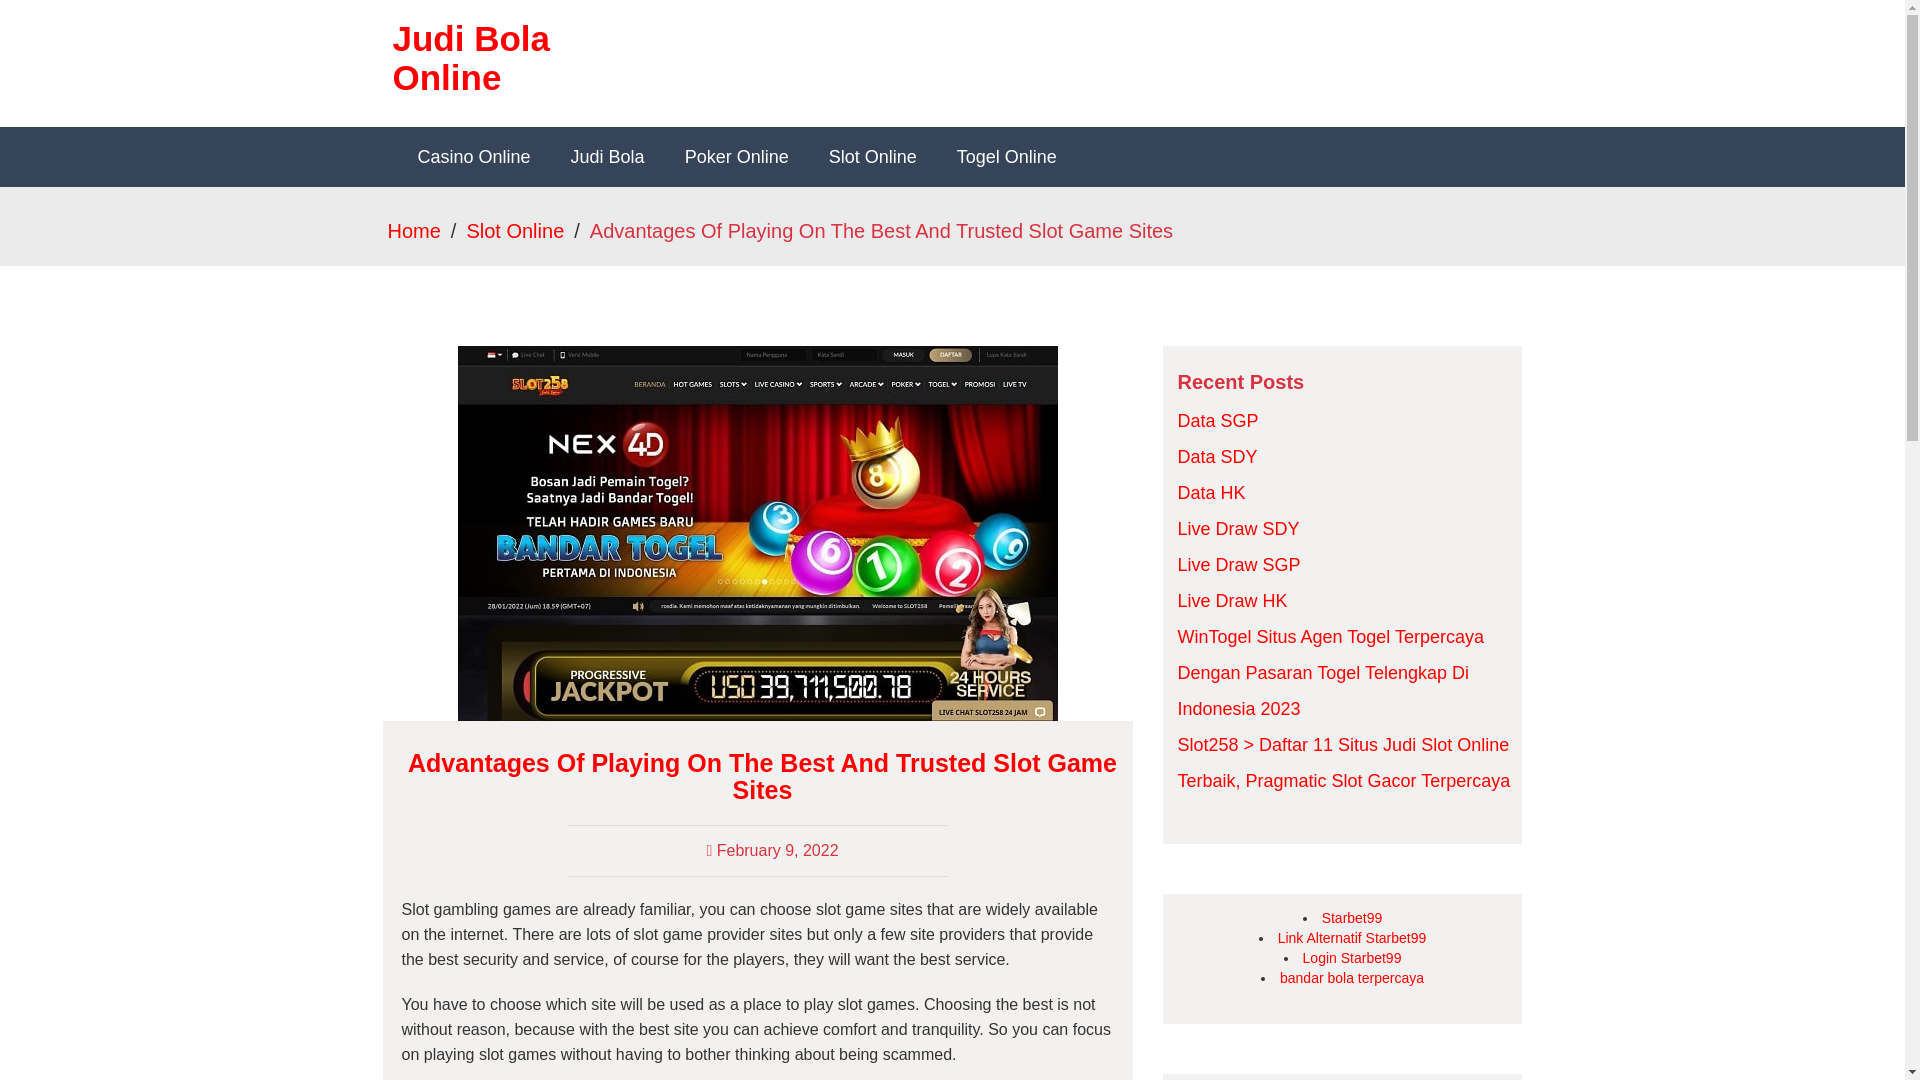  What do you see at coordinates (515, 230) in the screenshot?
I see `Slot Online` at bounding box center [515, 230].